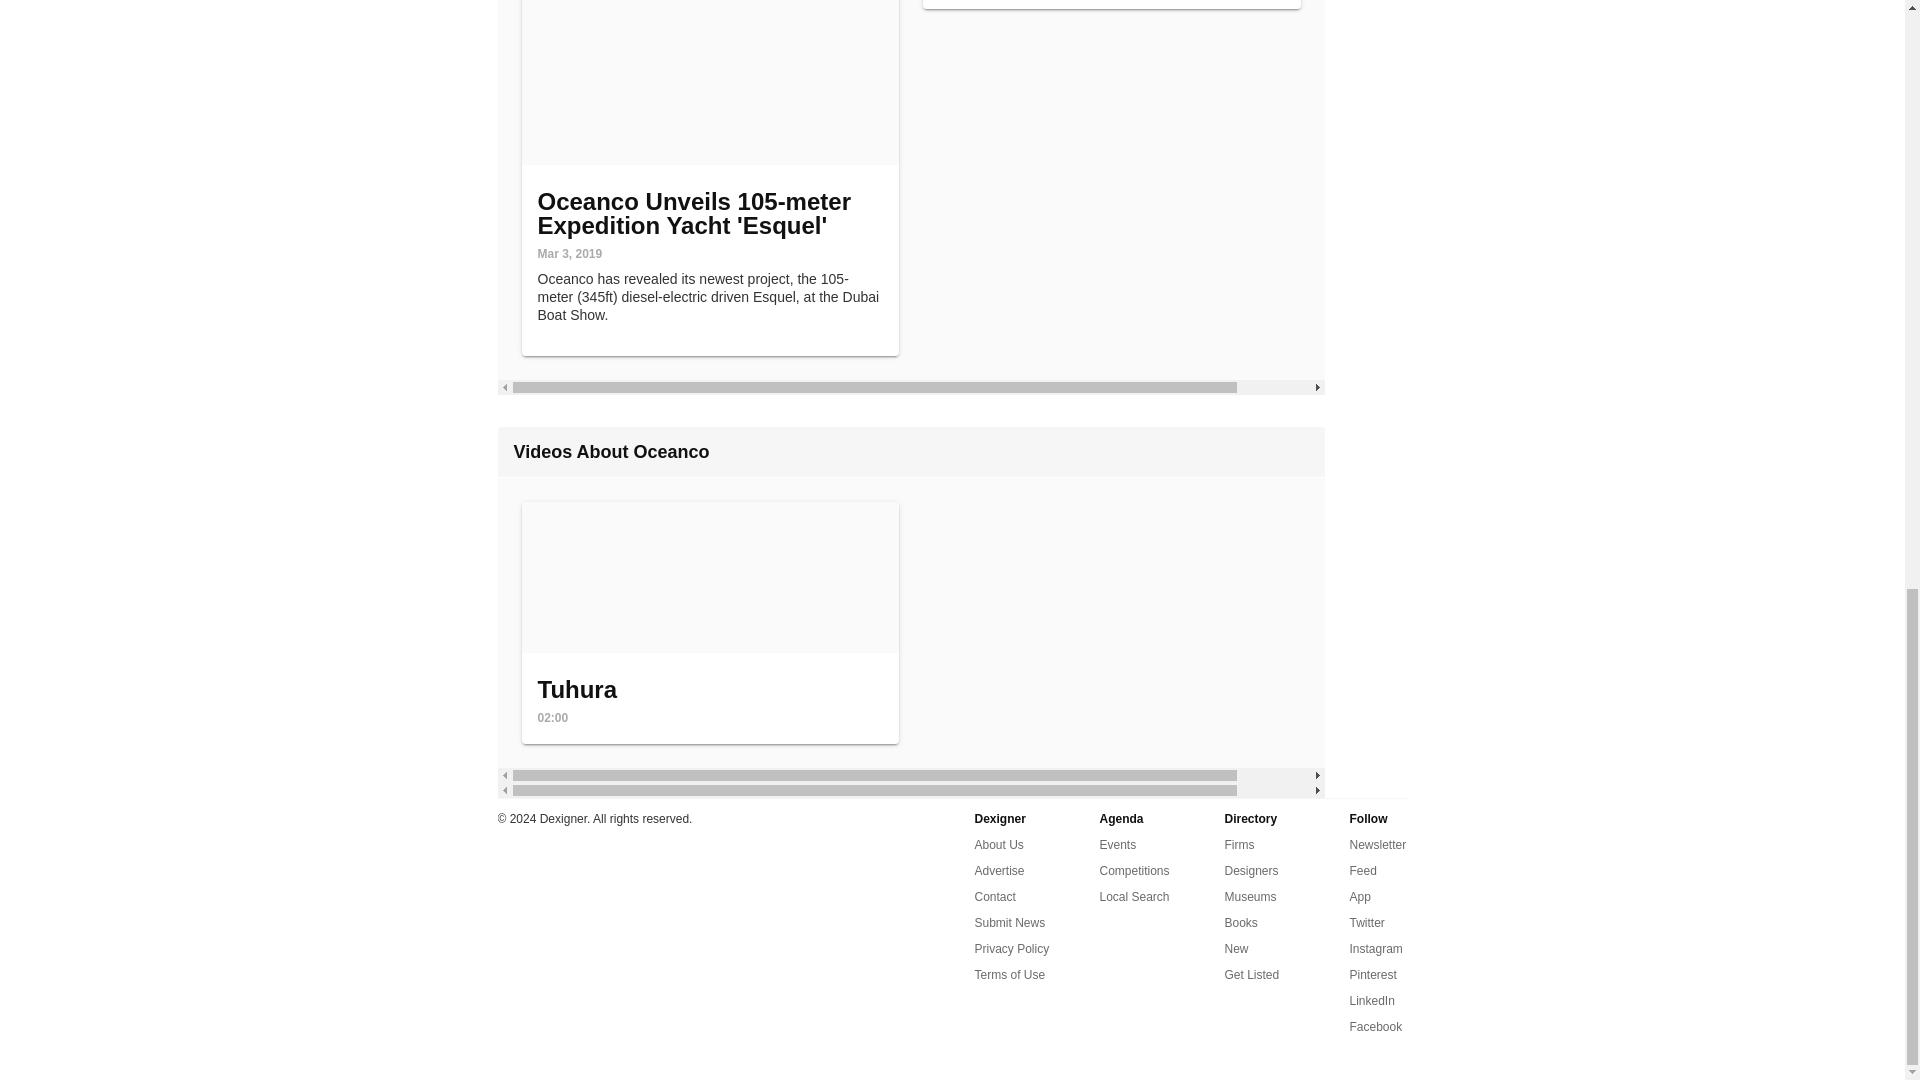  What do you see at coordinates (1134, 896) in the screenshot?
I see `Local Search` at bounding box center [1134, 896].